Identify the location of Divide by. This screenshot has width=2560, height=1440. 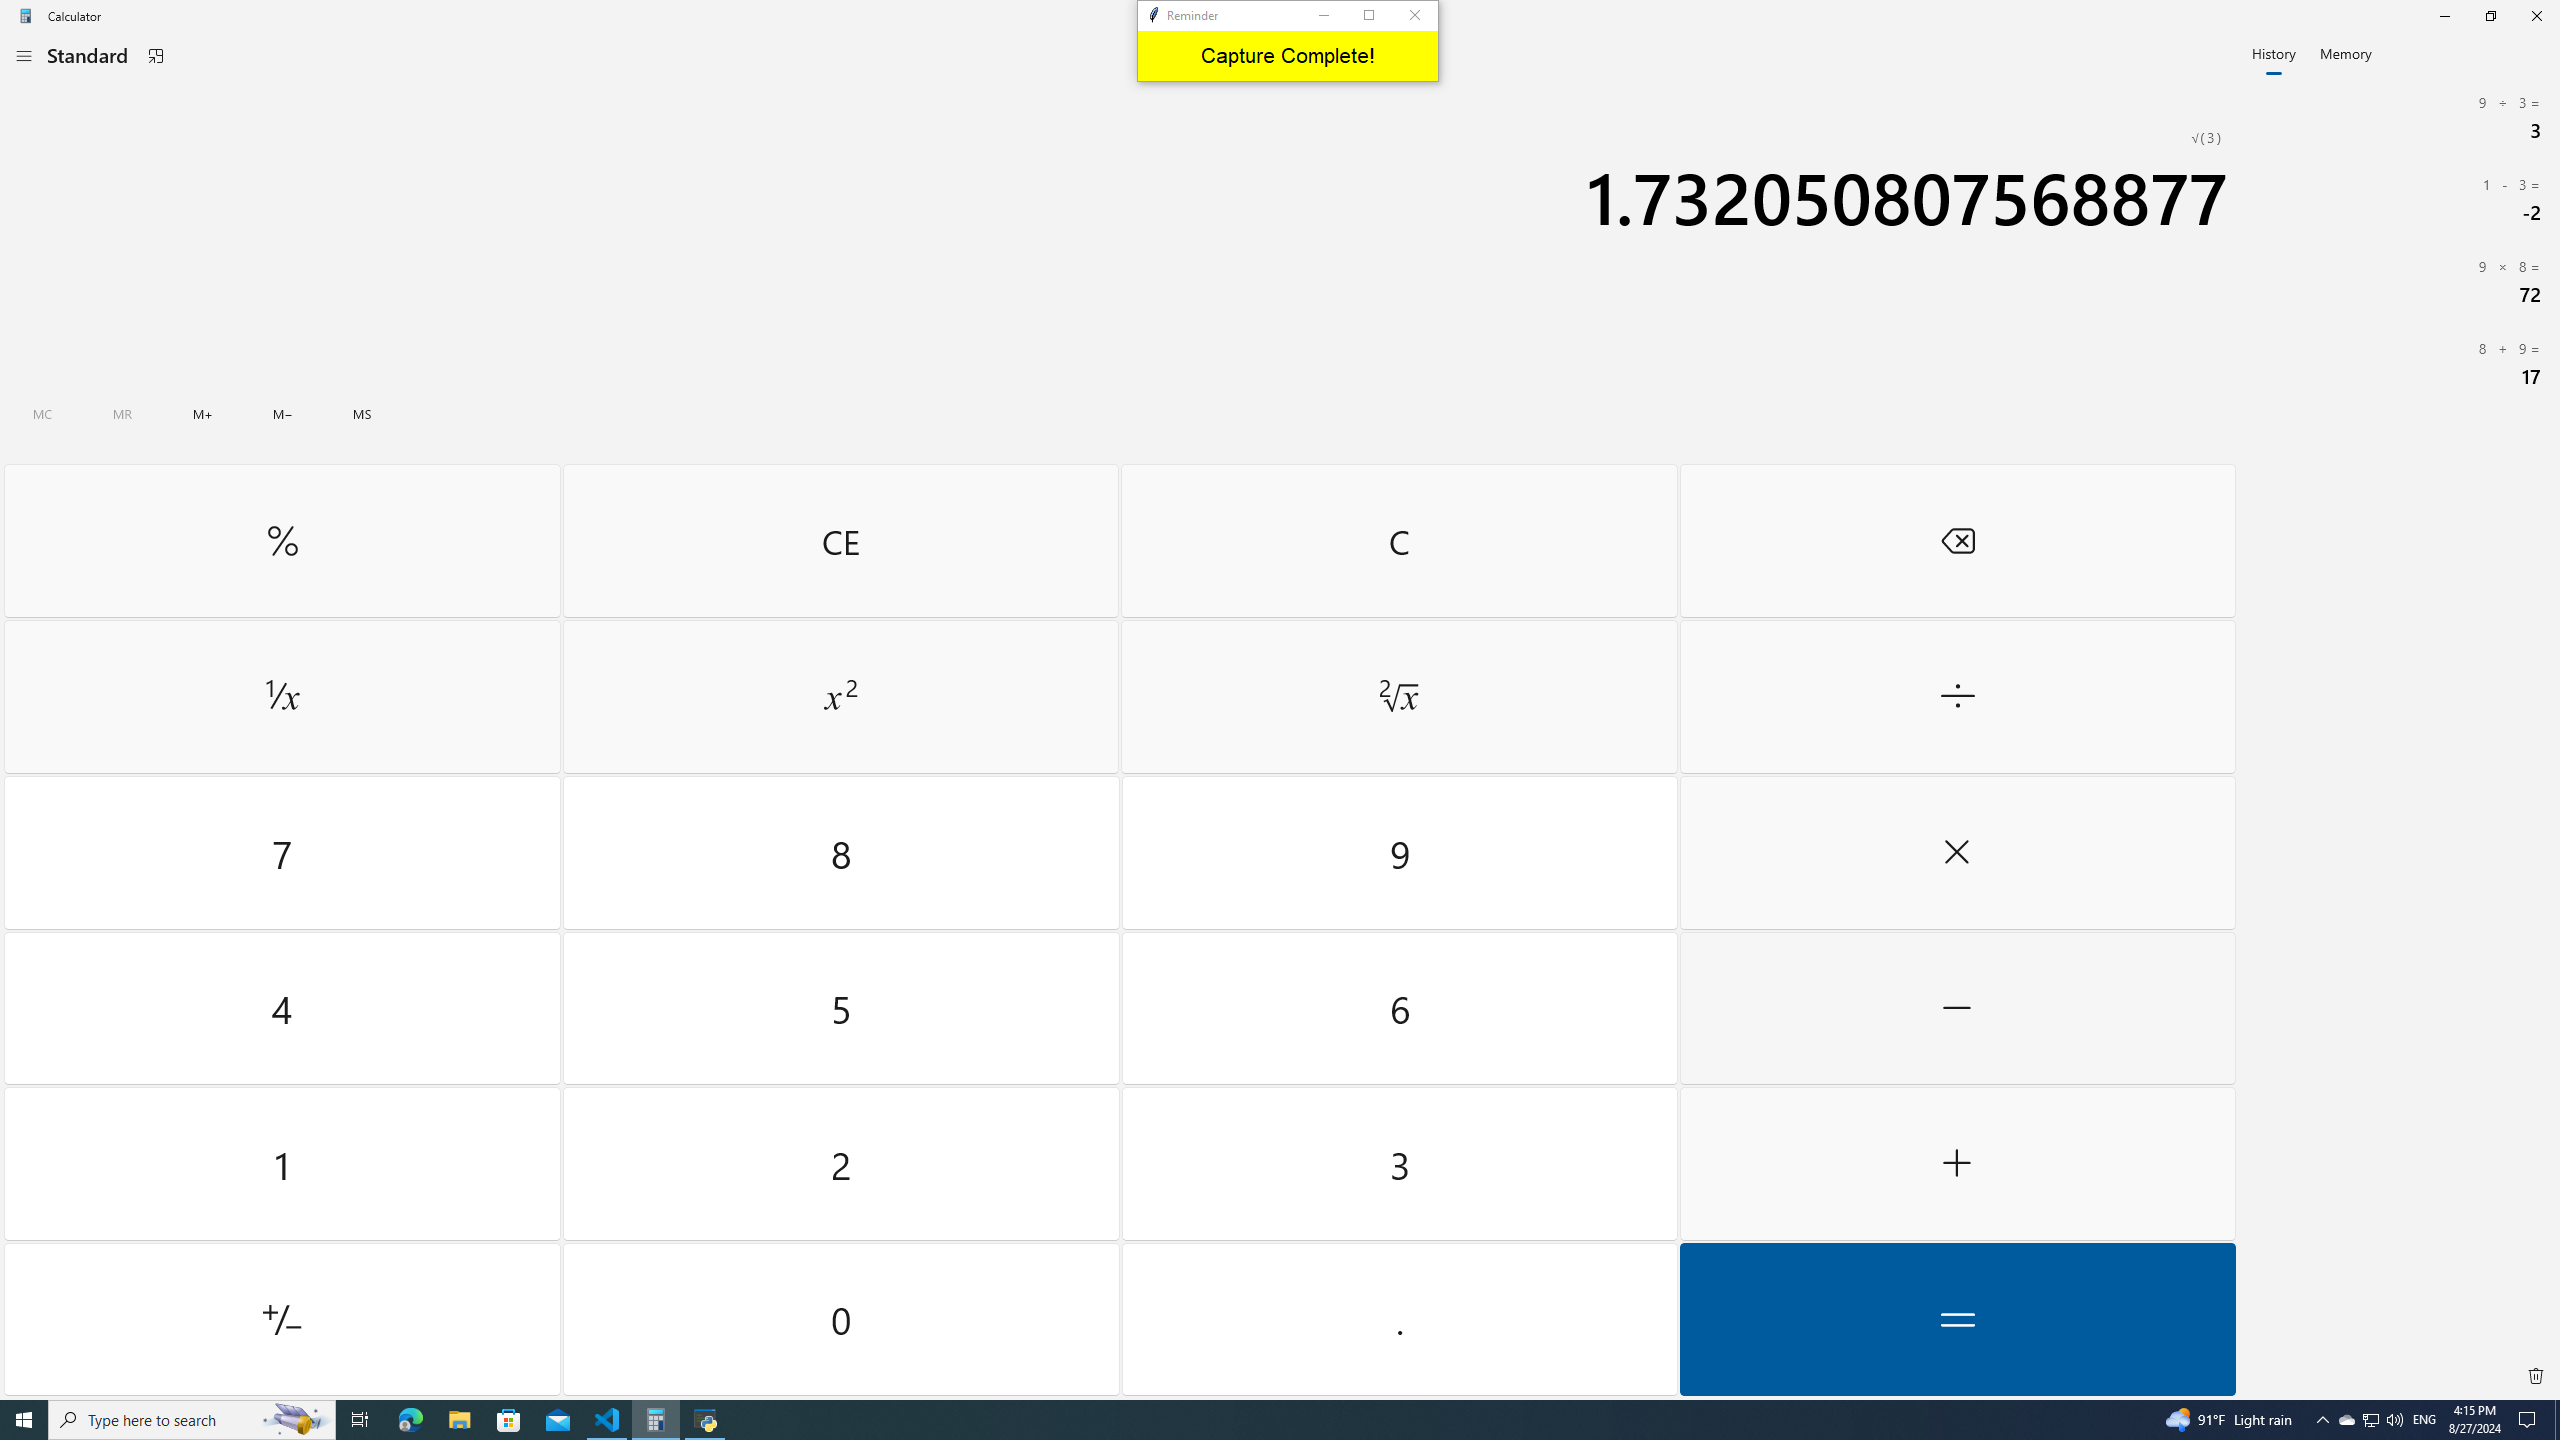
(1956, 697).